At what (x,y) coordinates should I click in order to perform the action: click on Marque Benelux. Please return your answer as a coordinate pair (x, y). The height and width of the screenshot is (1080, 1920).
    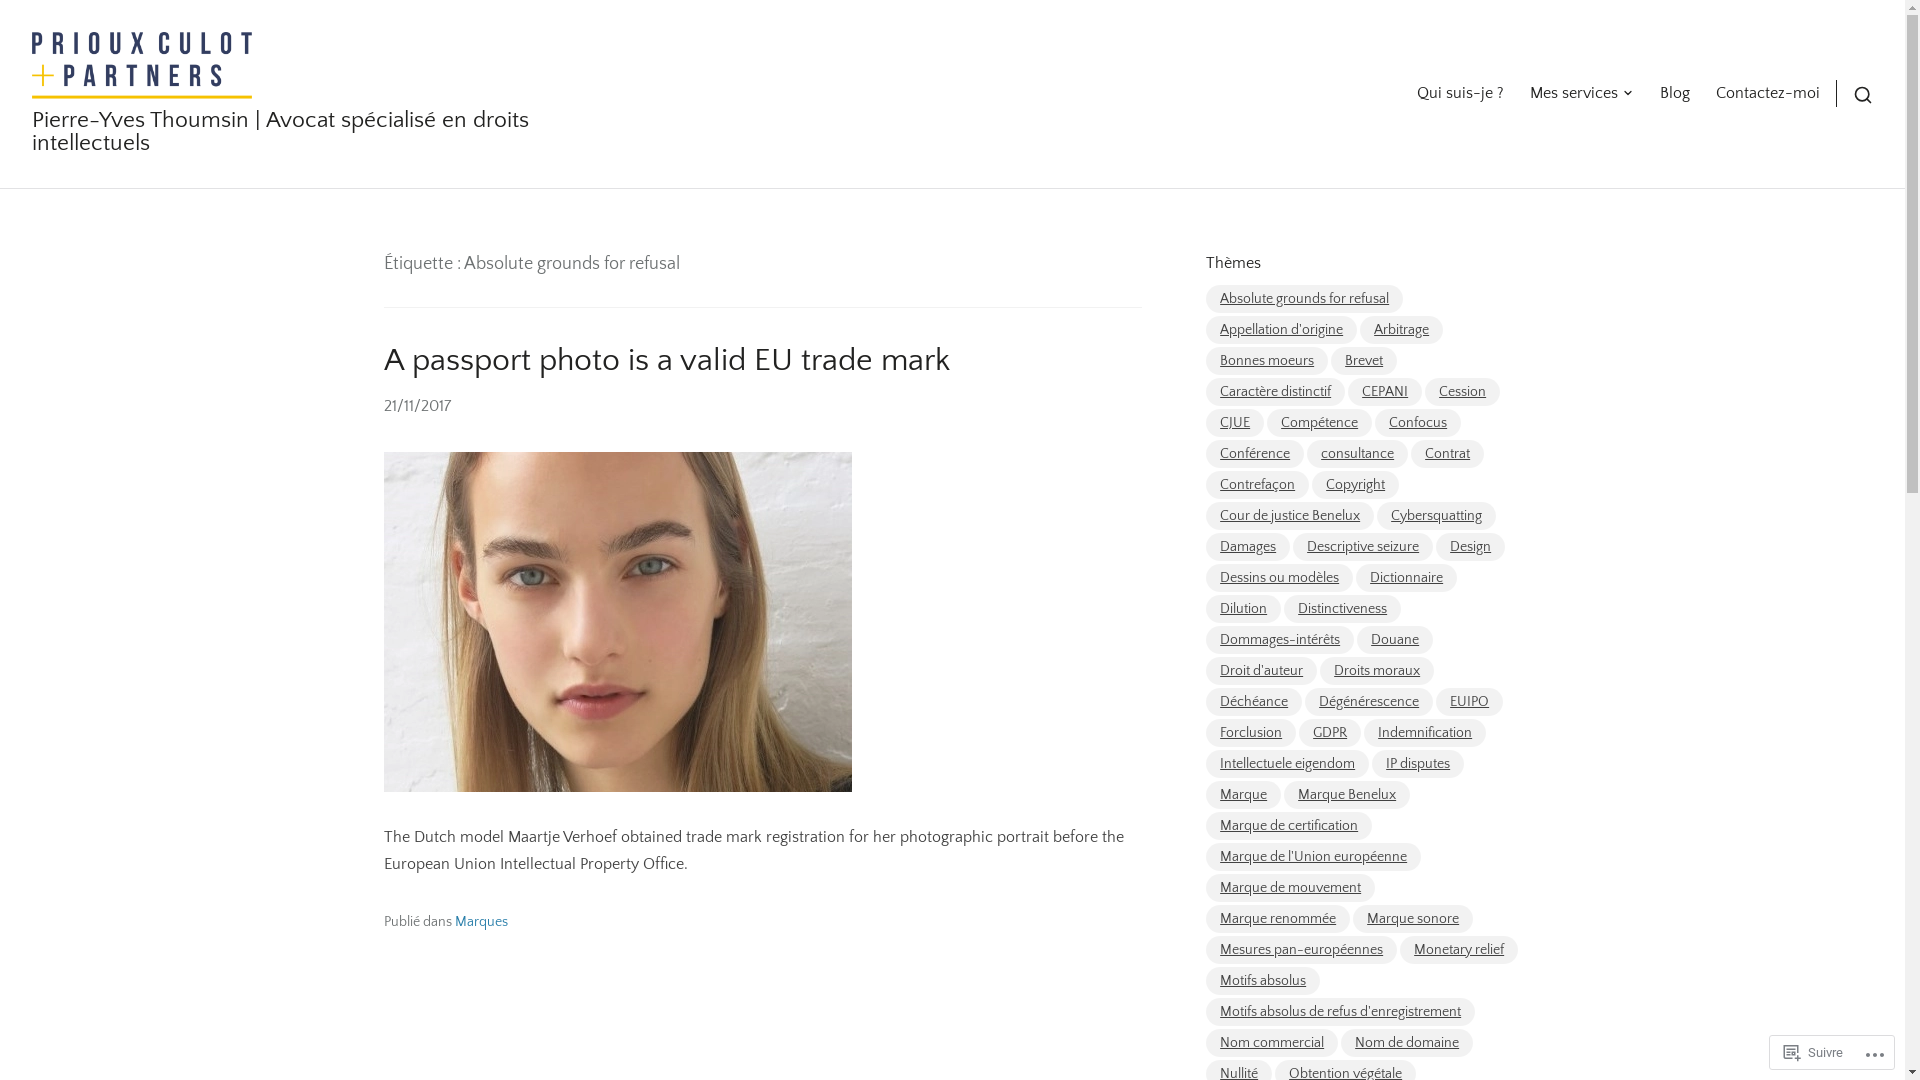
    Looking at the image, I should click on (1347, 795).